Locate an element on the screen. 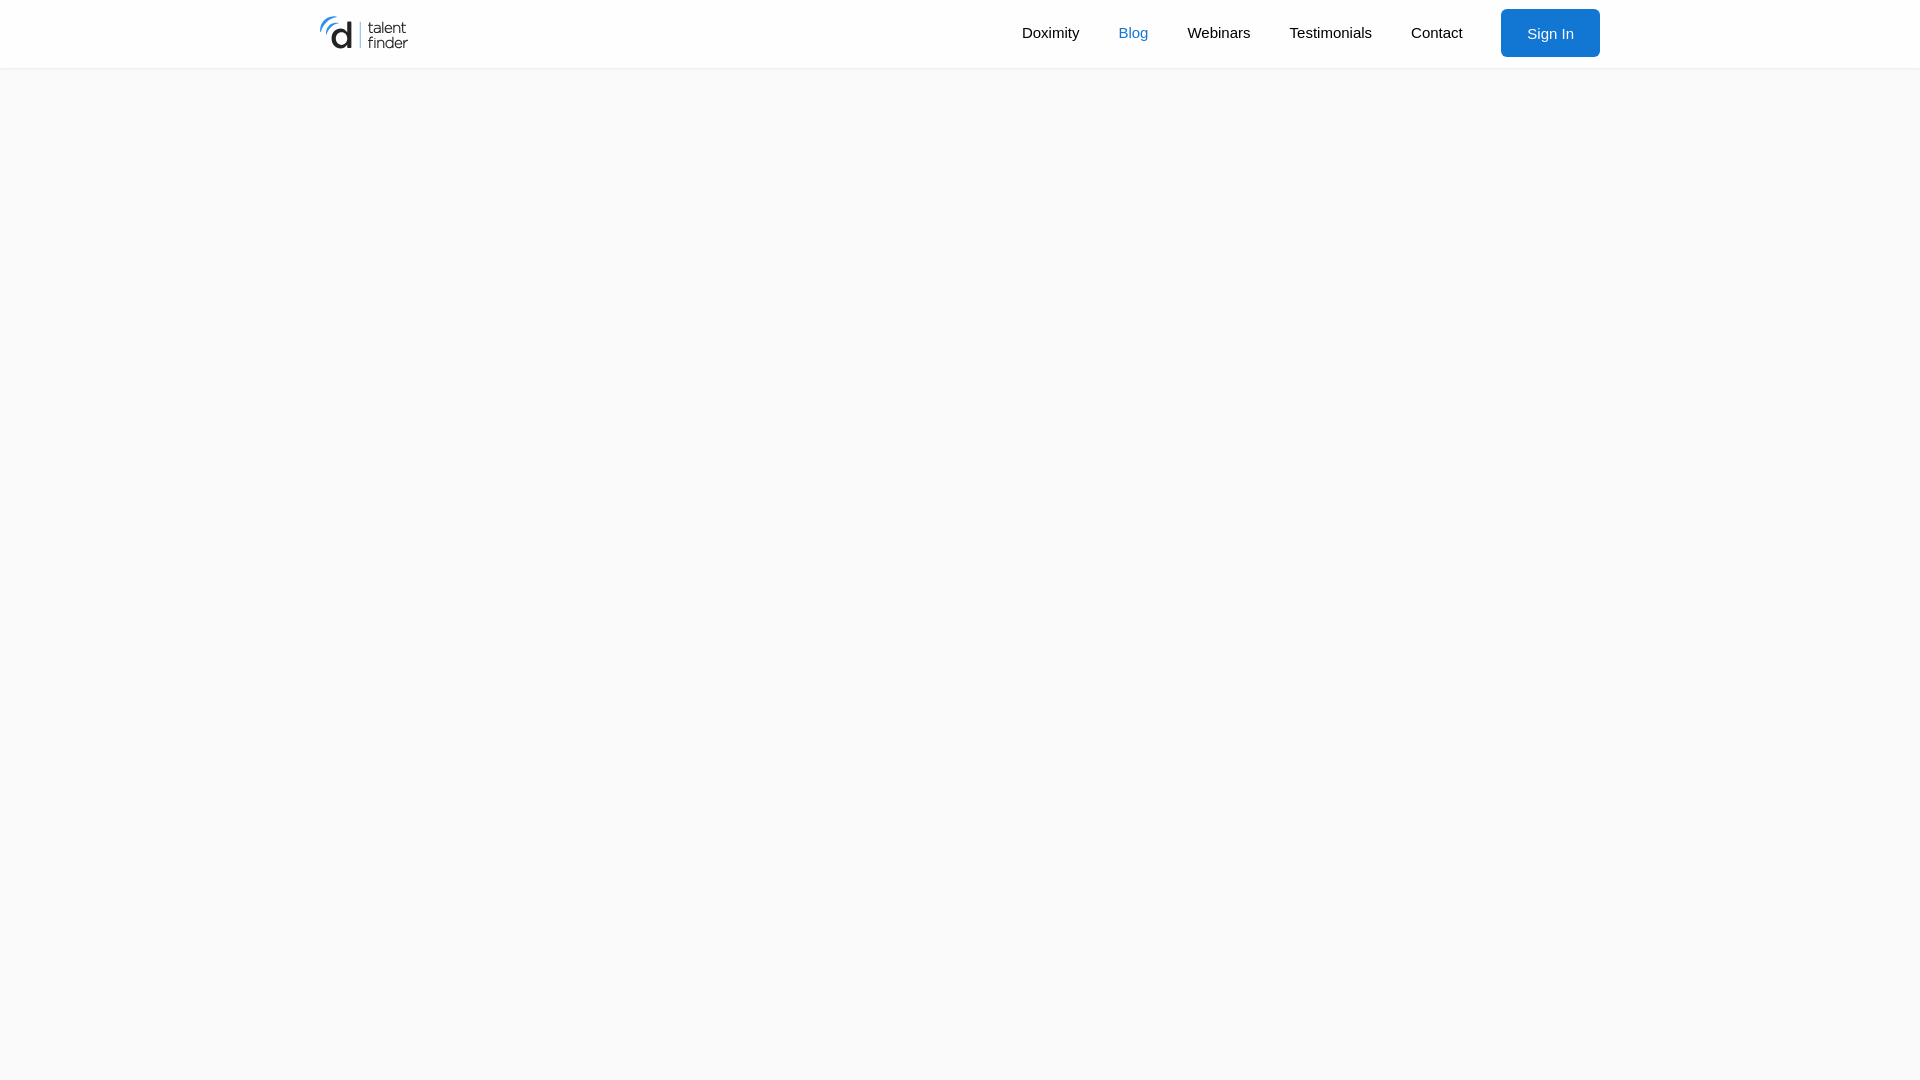 The image size is (1920, 1080). Contact is located at coordinates (1437, 32).